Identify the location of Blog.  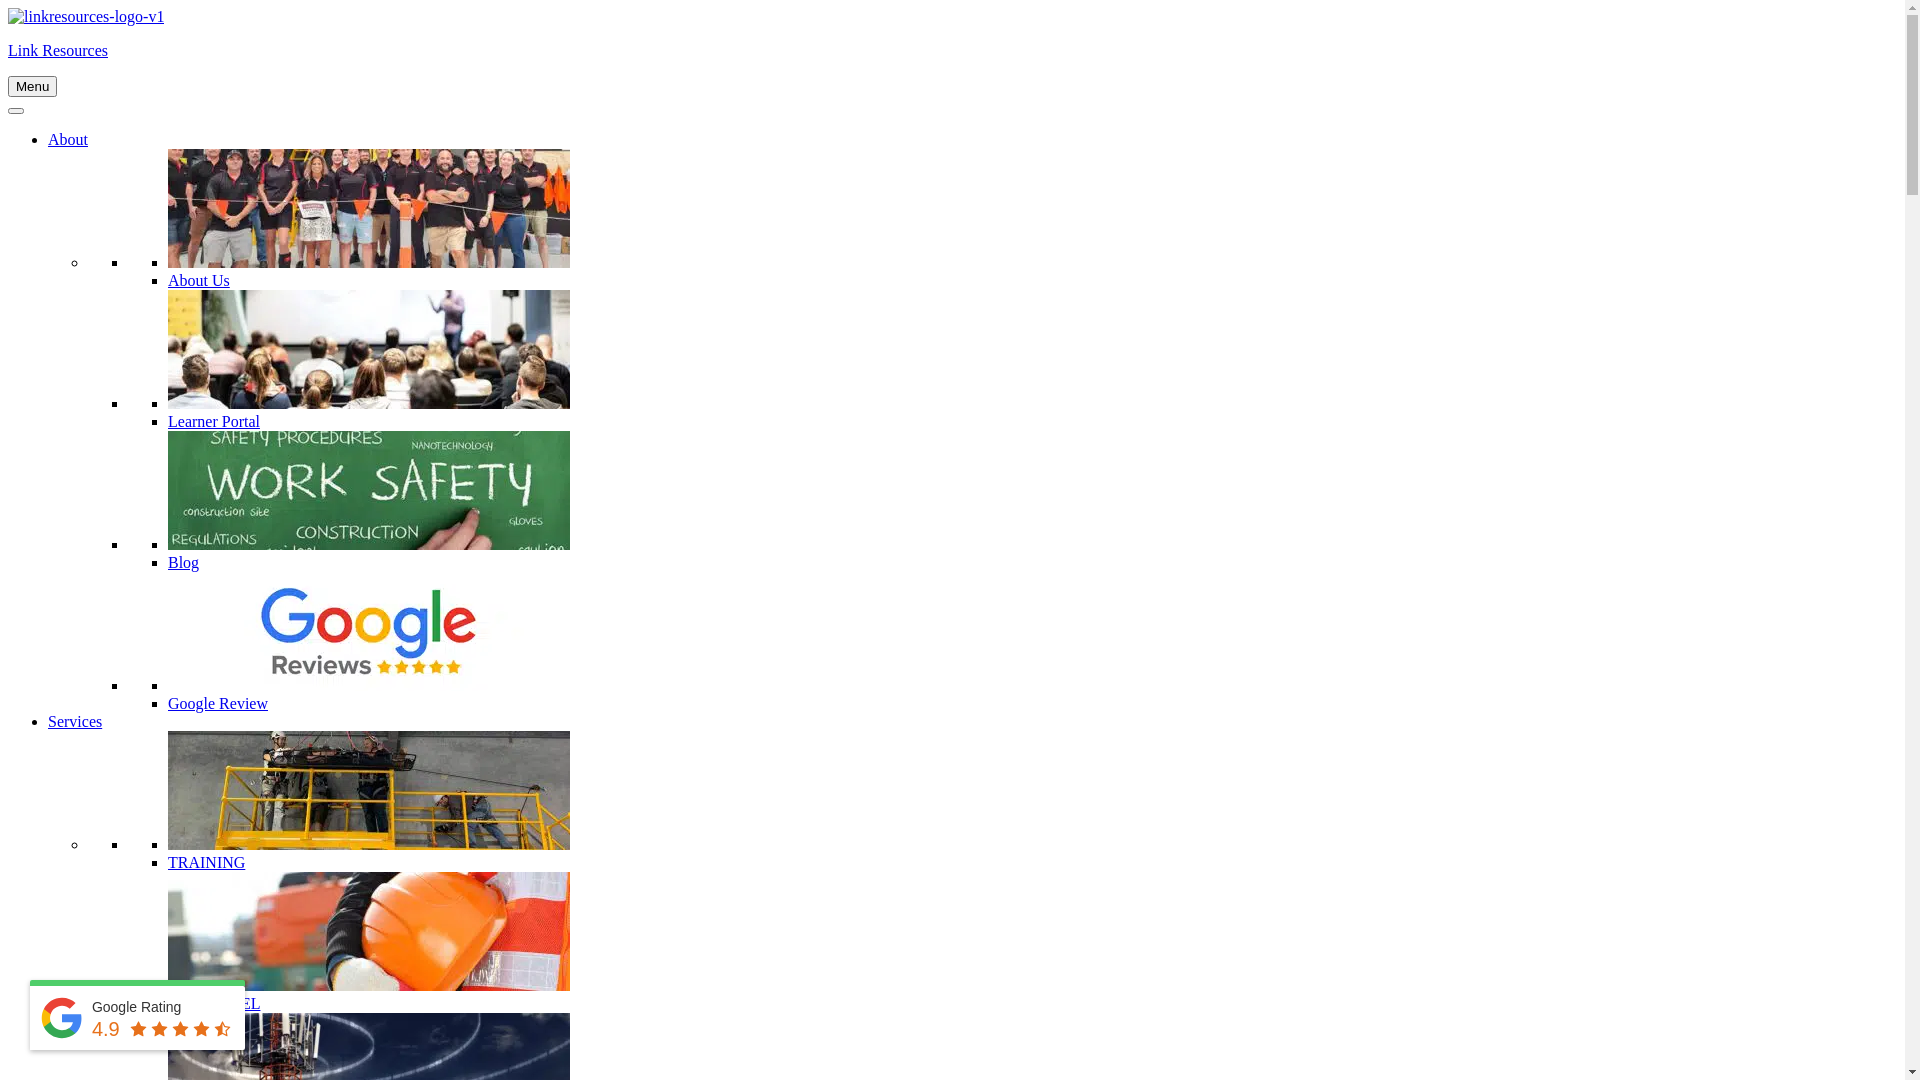
(184, 562).